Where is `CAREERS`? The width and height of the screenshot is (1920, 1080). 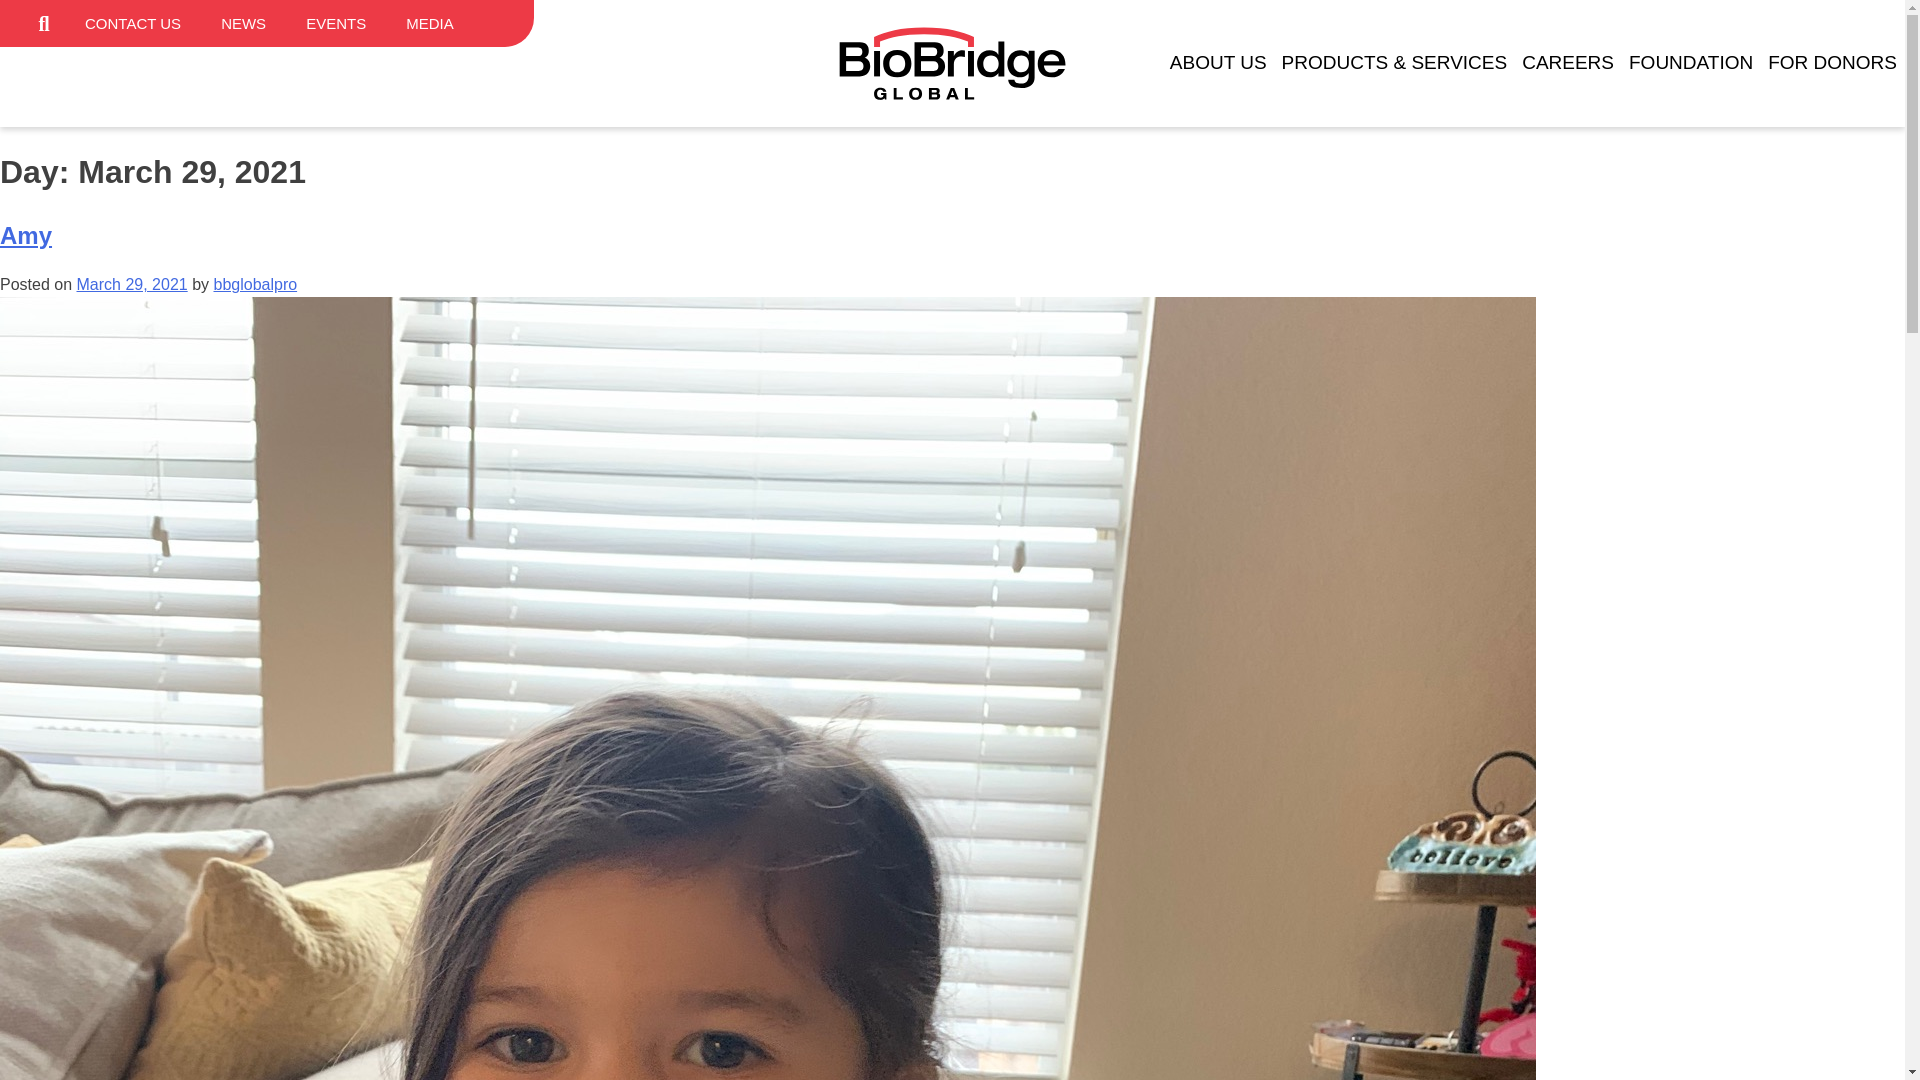 CAREERS is located at coordinates (1568, 62).